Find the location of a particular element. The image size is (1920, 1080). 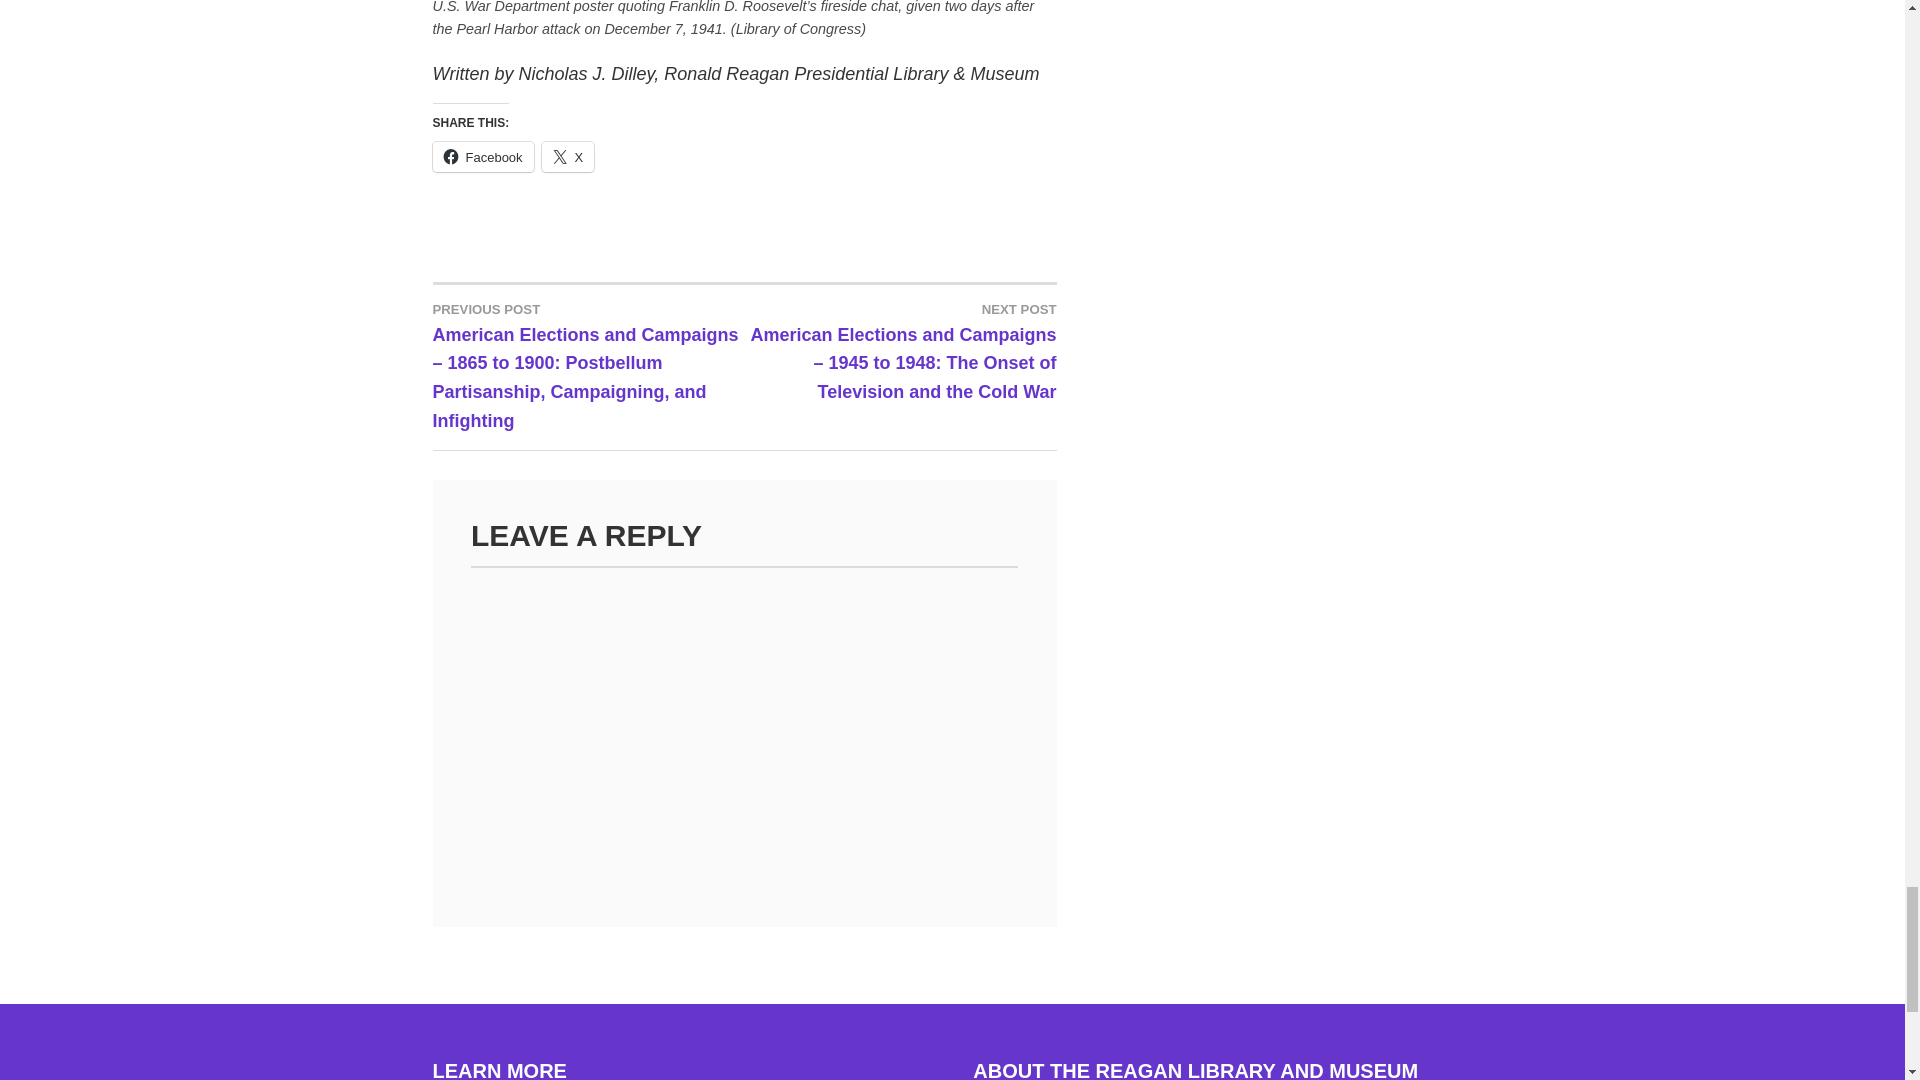

Comment Form is located at coordinates (744, 723).